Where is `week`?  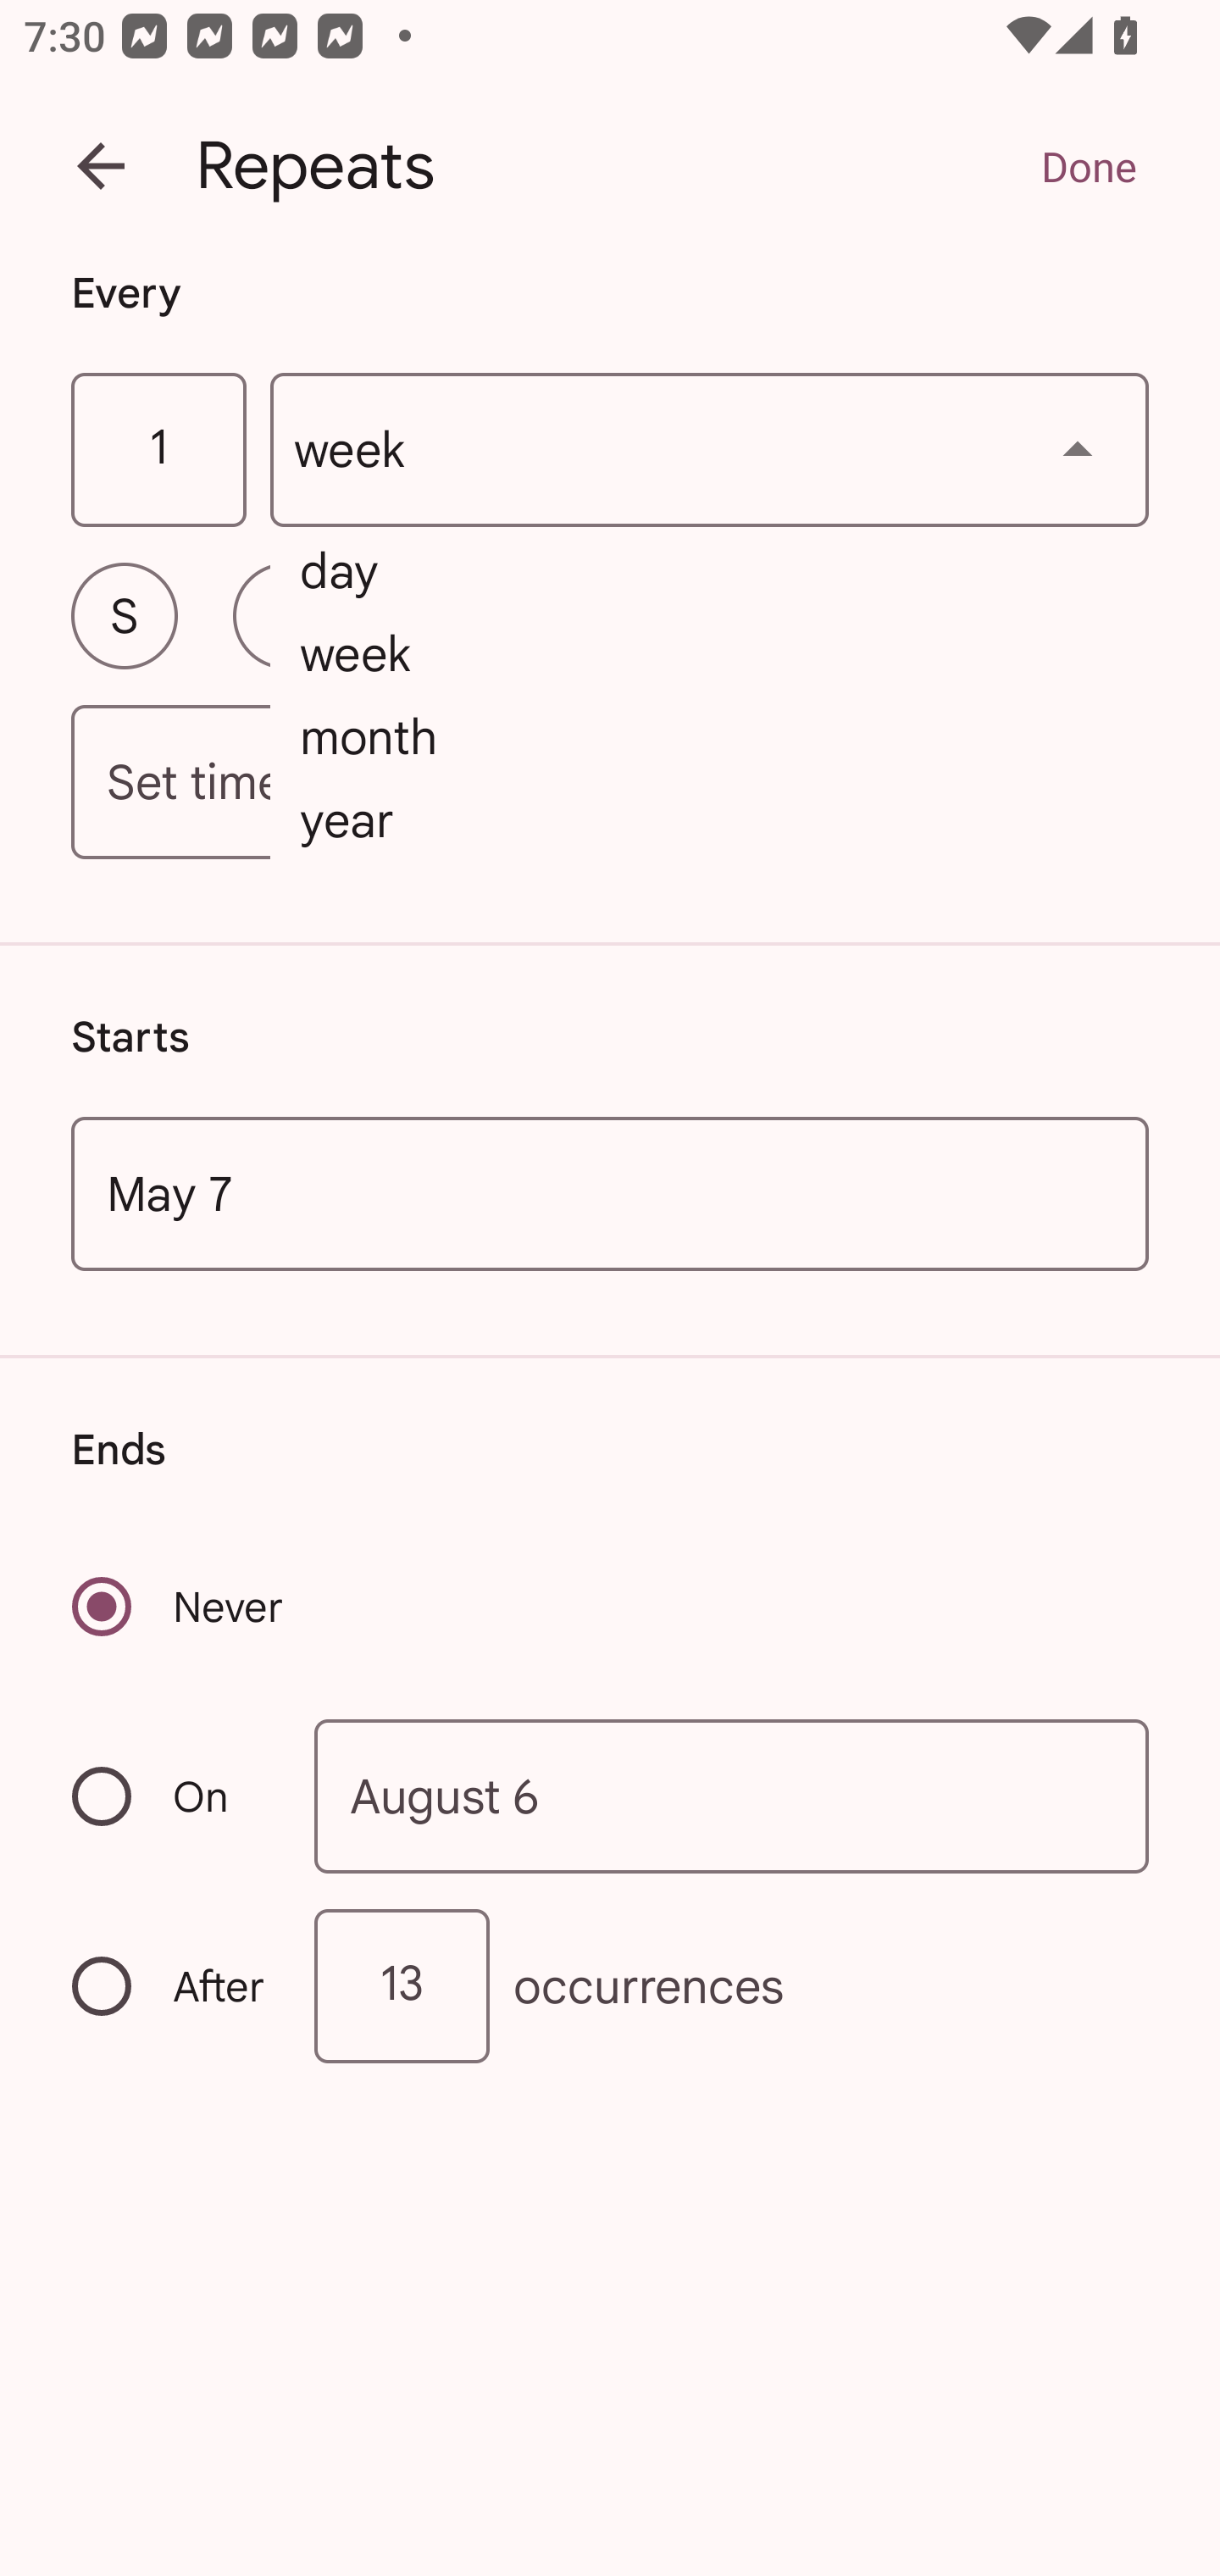
week is located at coordinates (710, 451).